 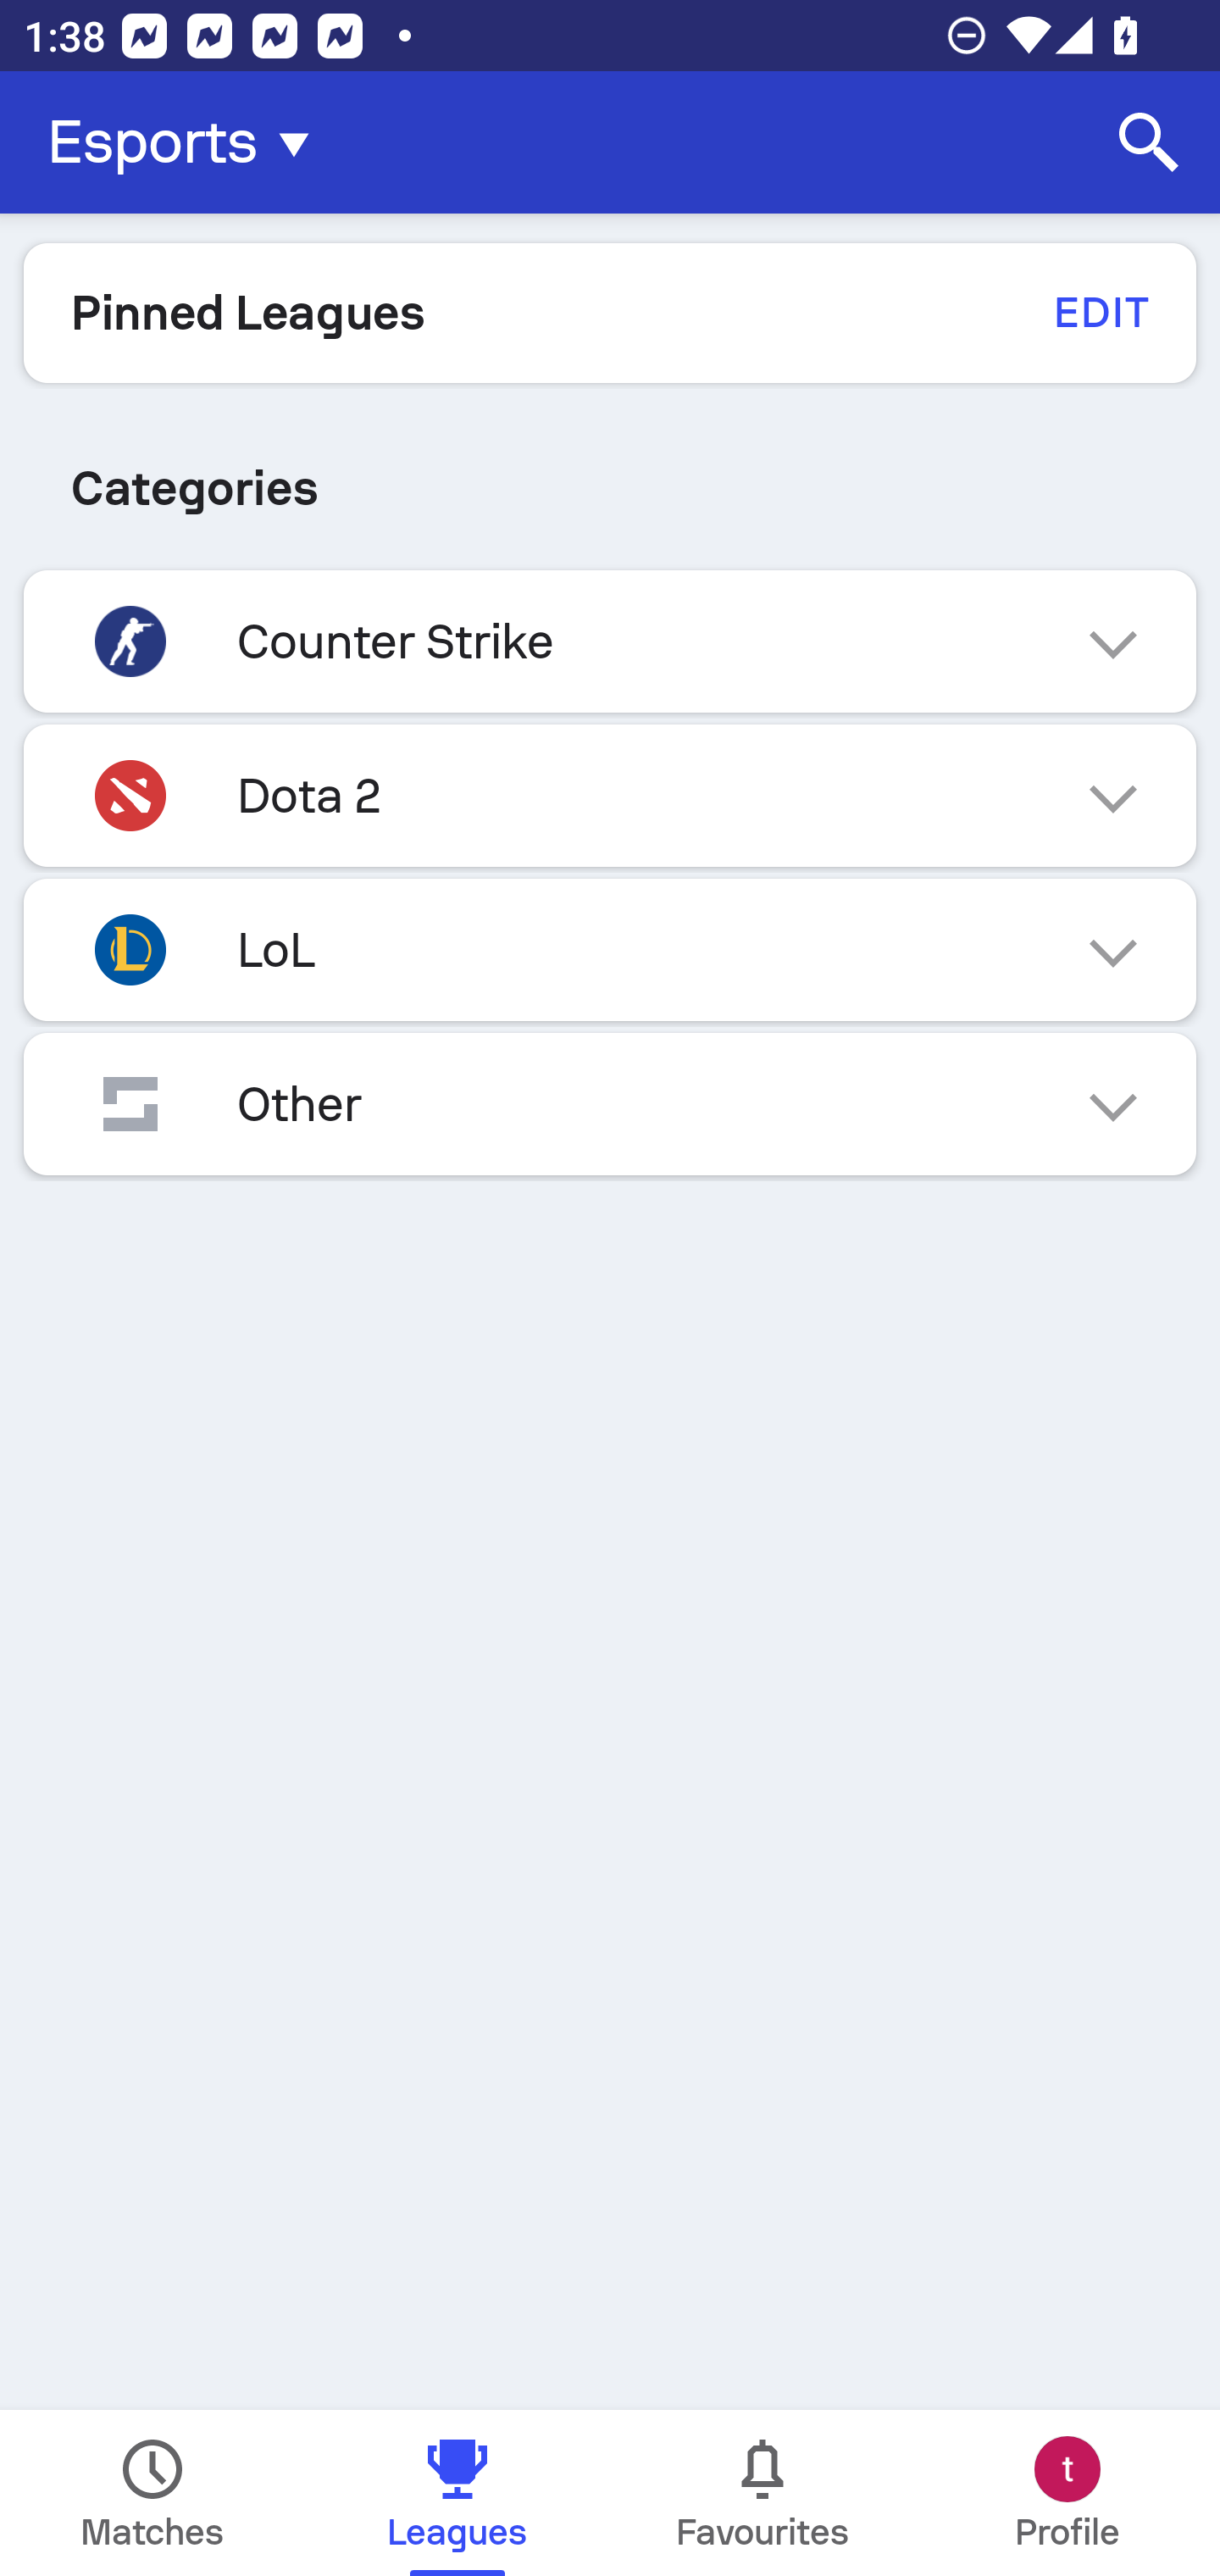 I want to click on Search, so click(x=1149, y=142).